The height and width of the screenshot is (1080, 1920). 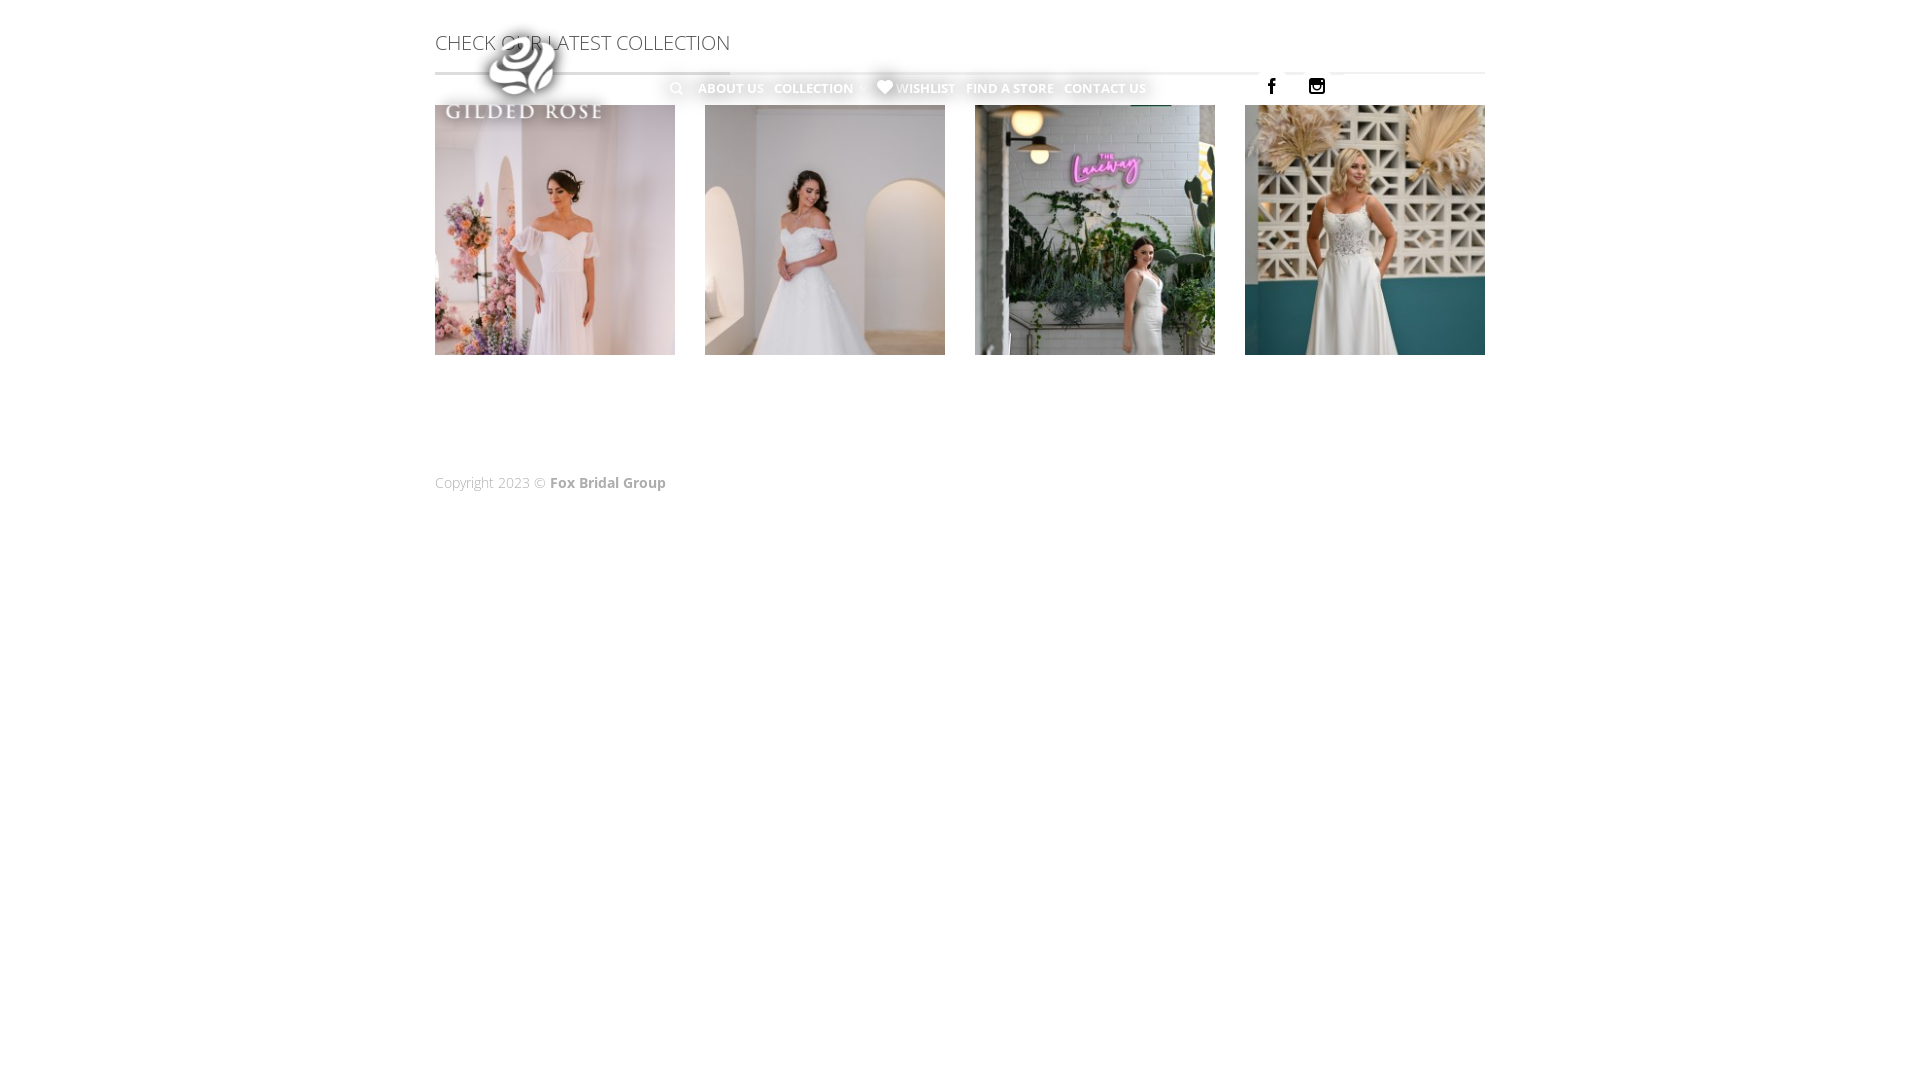 What do you see at coordinates (1414, 88) in the screenshot?
I see `BACK TO FOX BRIDAL` at bounding box center [1414, 88].